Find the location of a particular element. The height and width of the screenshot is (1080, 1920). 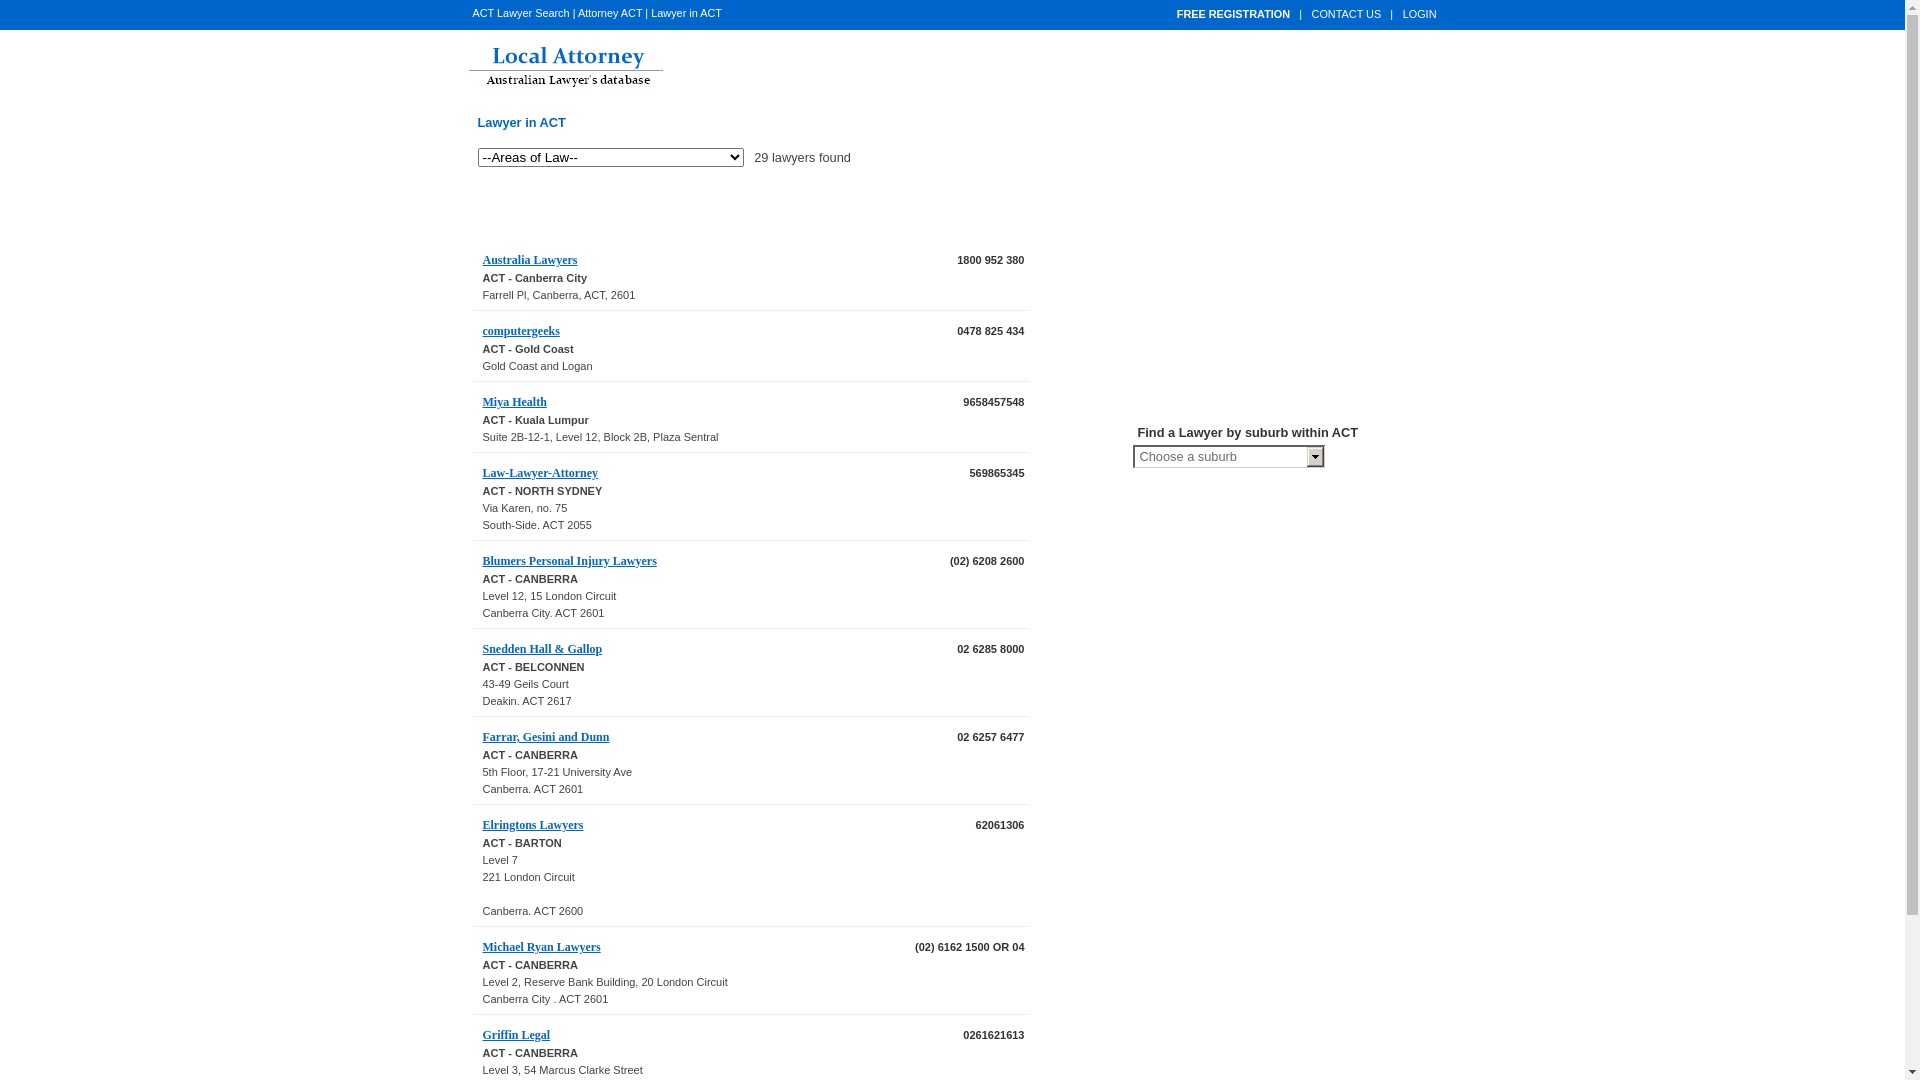

FREE REGISTRATION is located at coordinates (1234, 14).